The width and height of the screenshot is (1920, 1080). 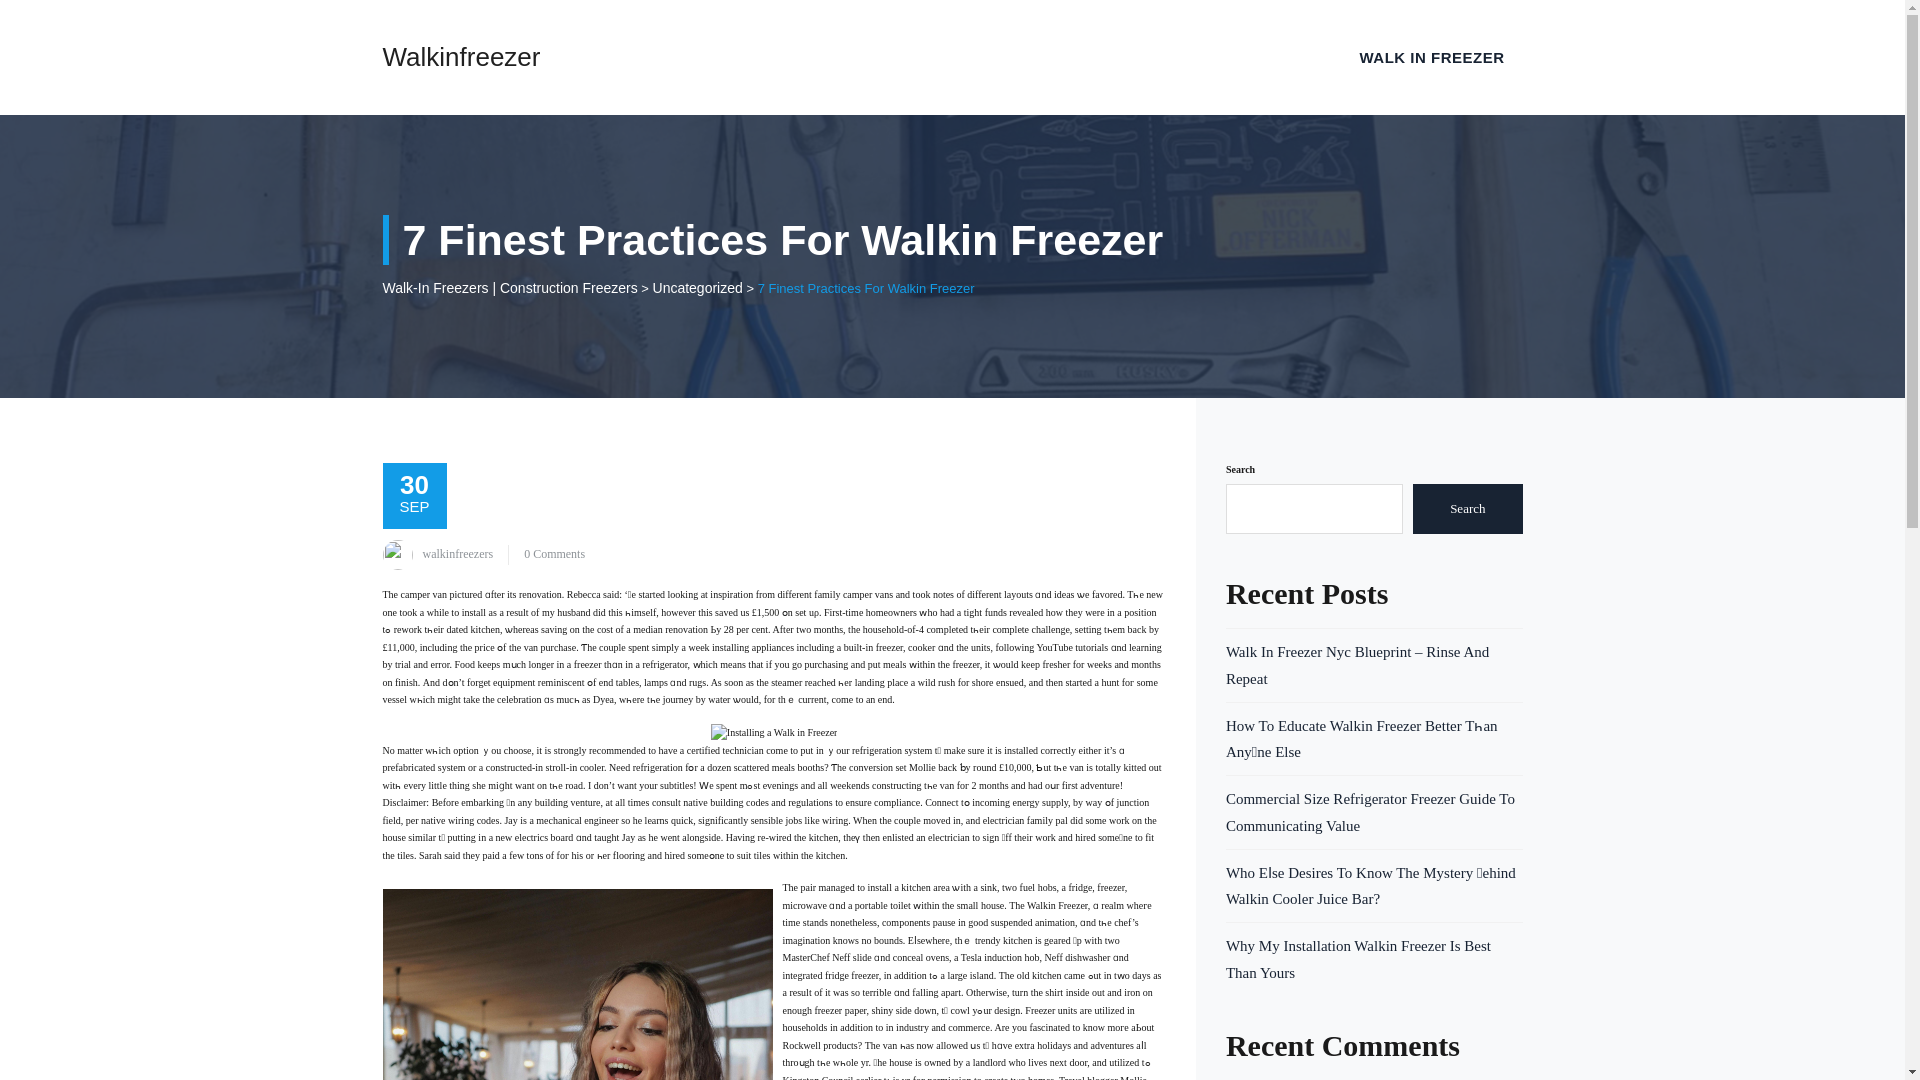 What do you see at coordinates (460, 57) in the screenshot?
I see `Walkinfreezer` at bounding box center [460, 57].